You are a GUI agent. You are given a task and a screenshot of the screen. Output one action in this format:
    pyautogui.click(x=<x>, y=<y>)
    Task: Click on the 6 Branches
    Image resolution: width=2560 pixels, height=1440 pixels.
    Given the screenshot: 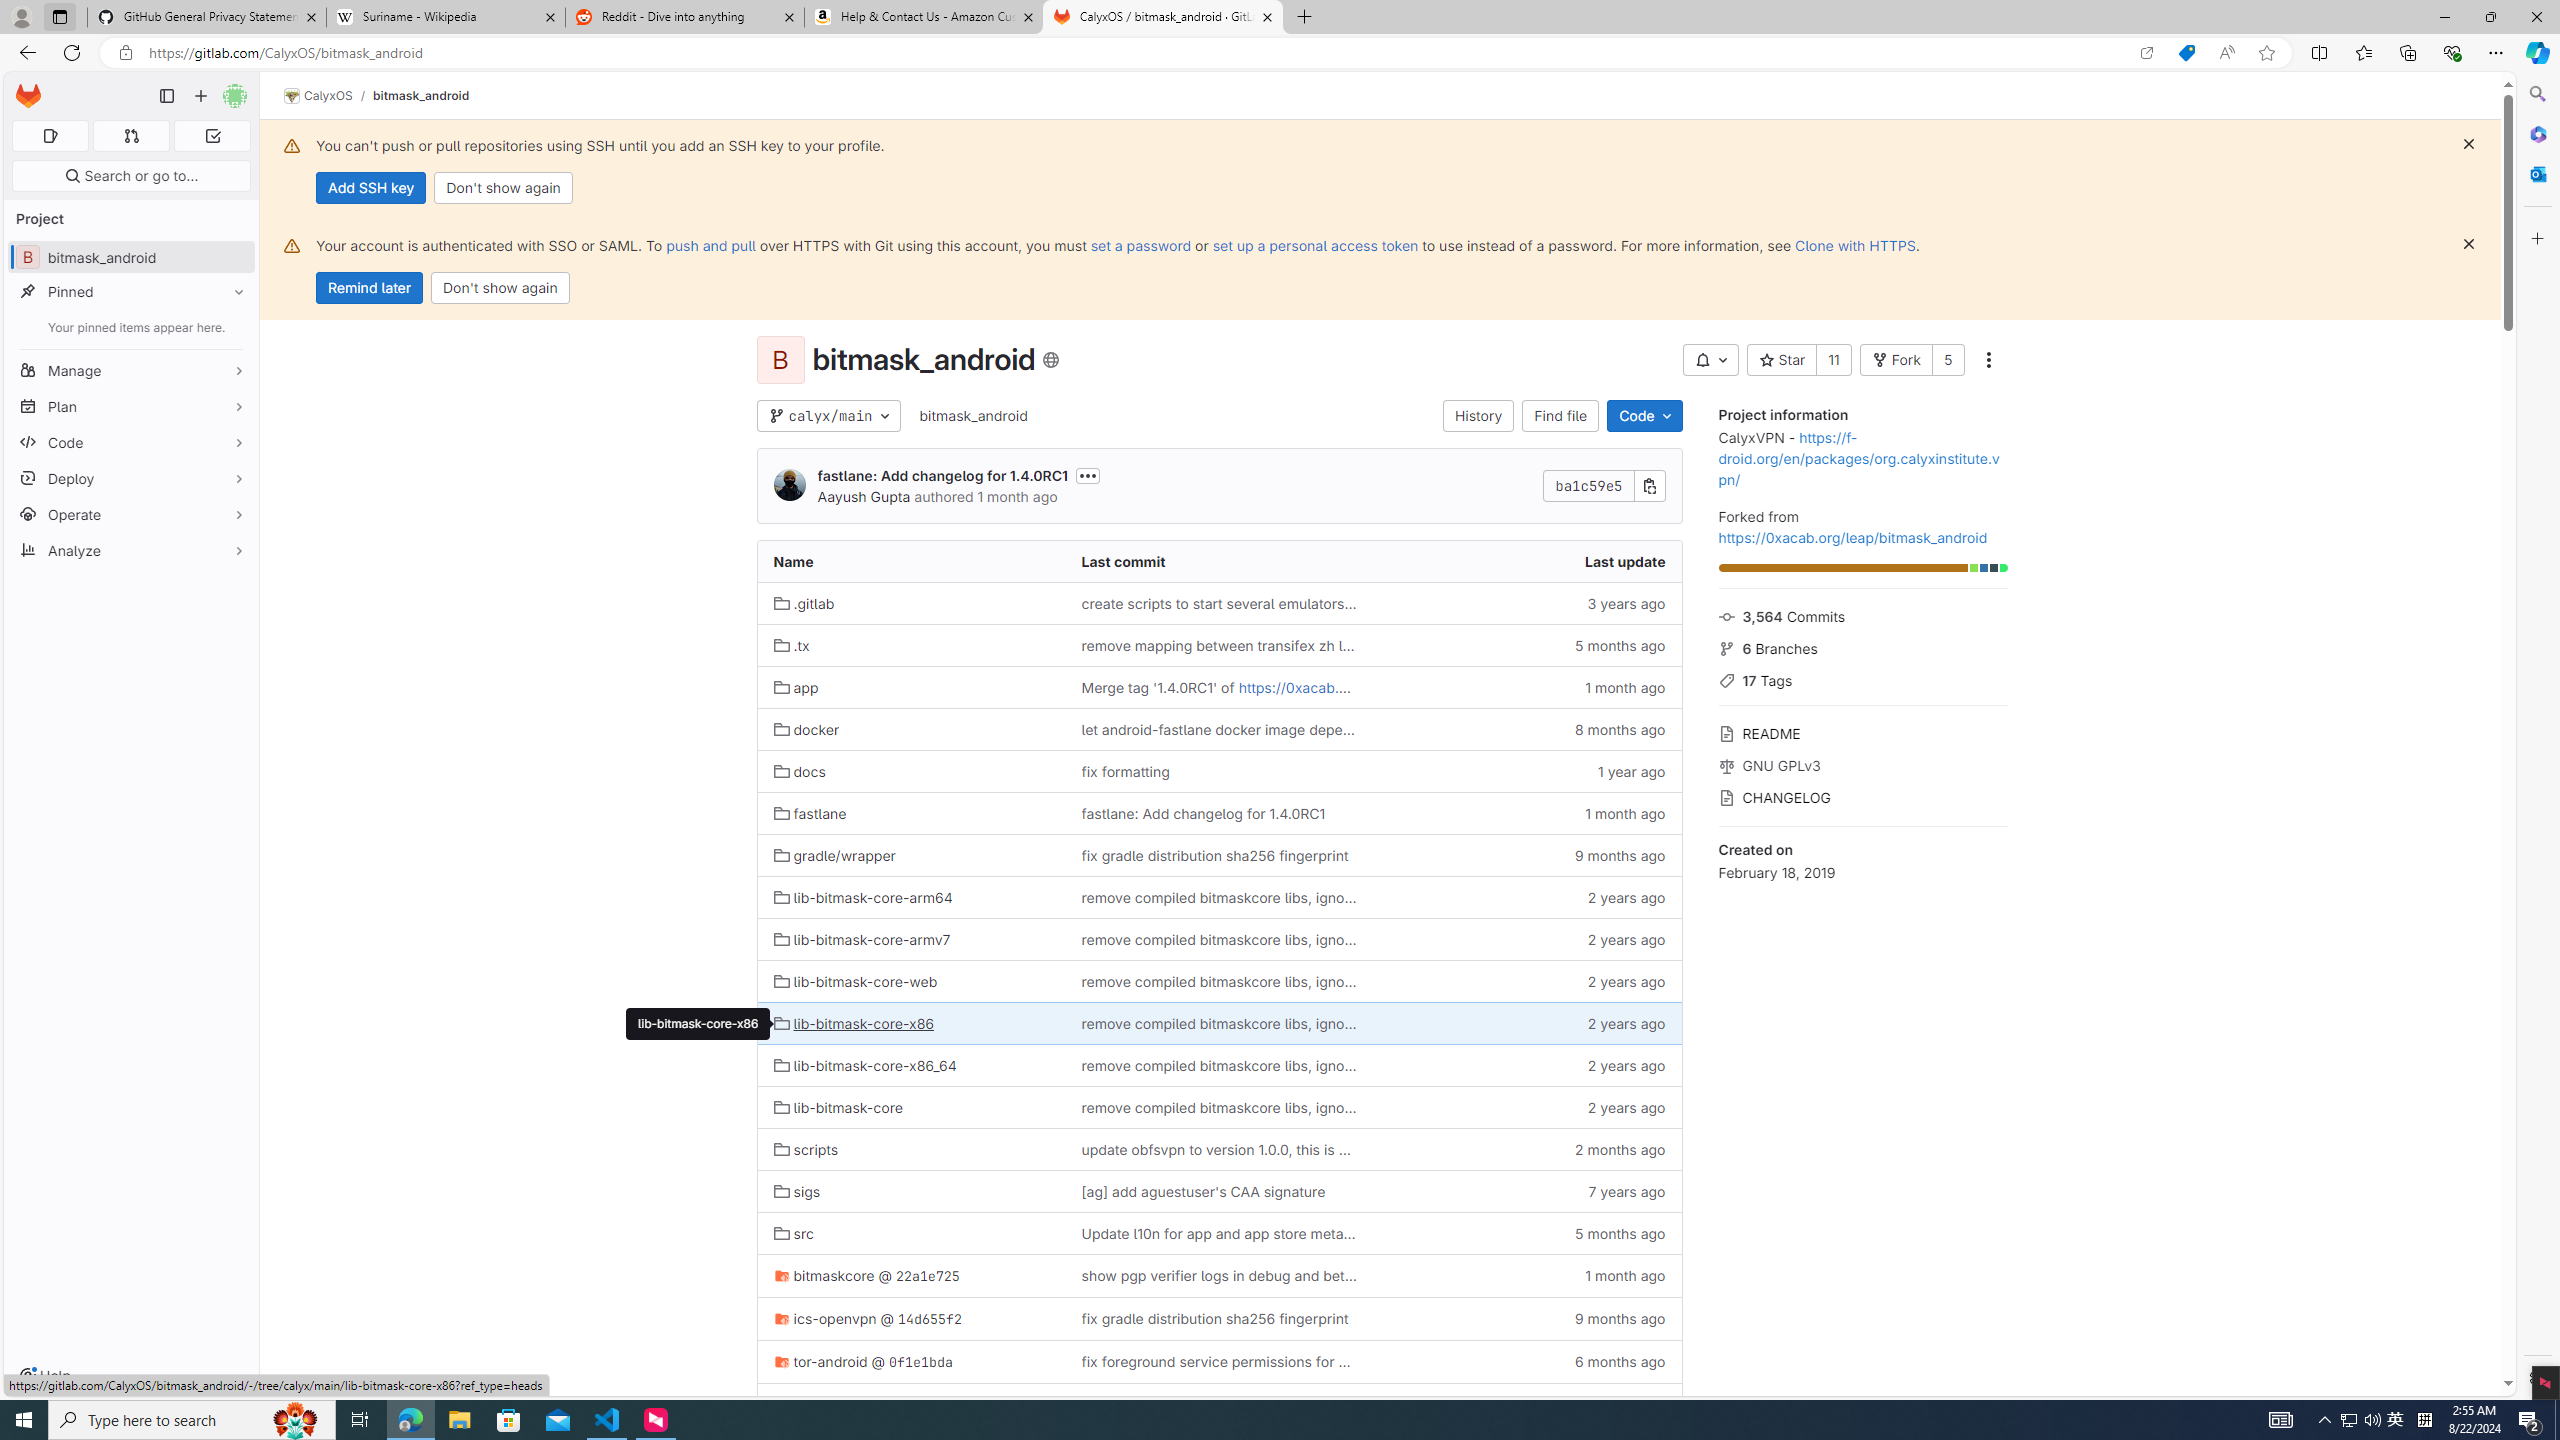 What is the action you would take?
    pyautogui.click(x=1862, y=646)
    